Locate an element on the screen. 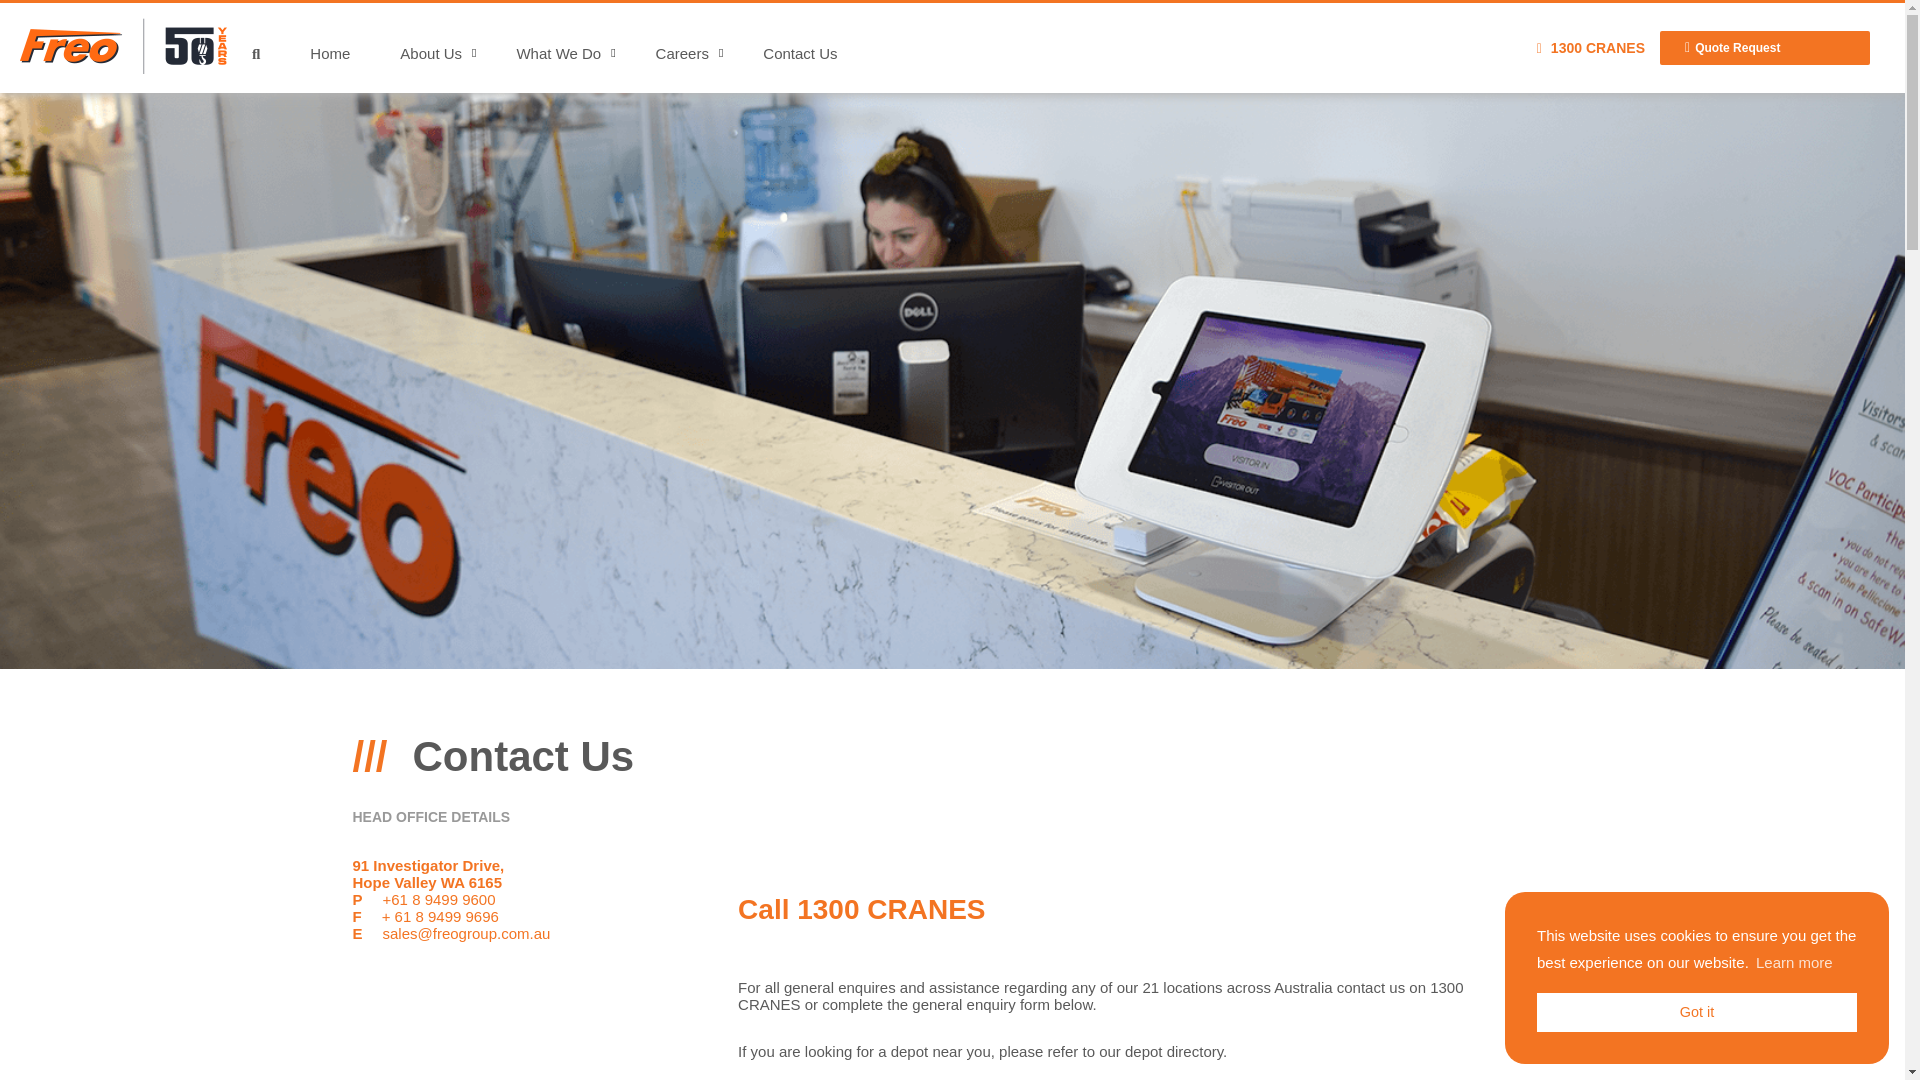  Home is located at coordinates (330, 52).